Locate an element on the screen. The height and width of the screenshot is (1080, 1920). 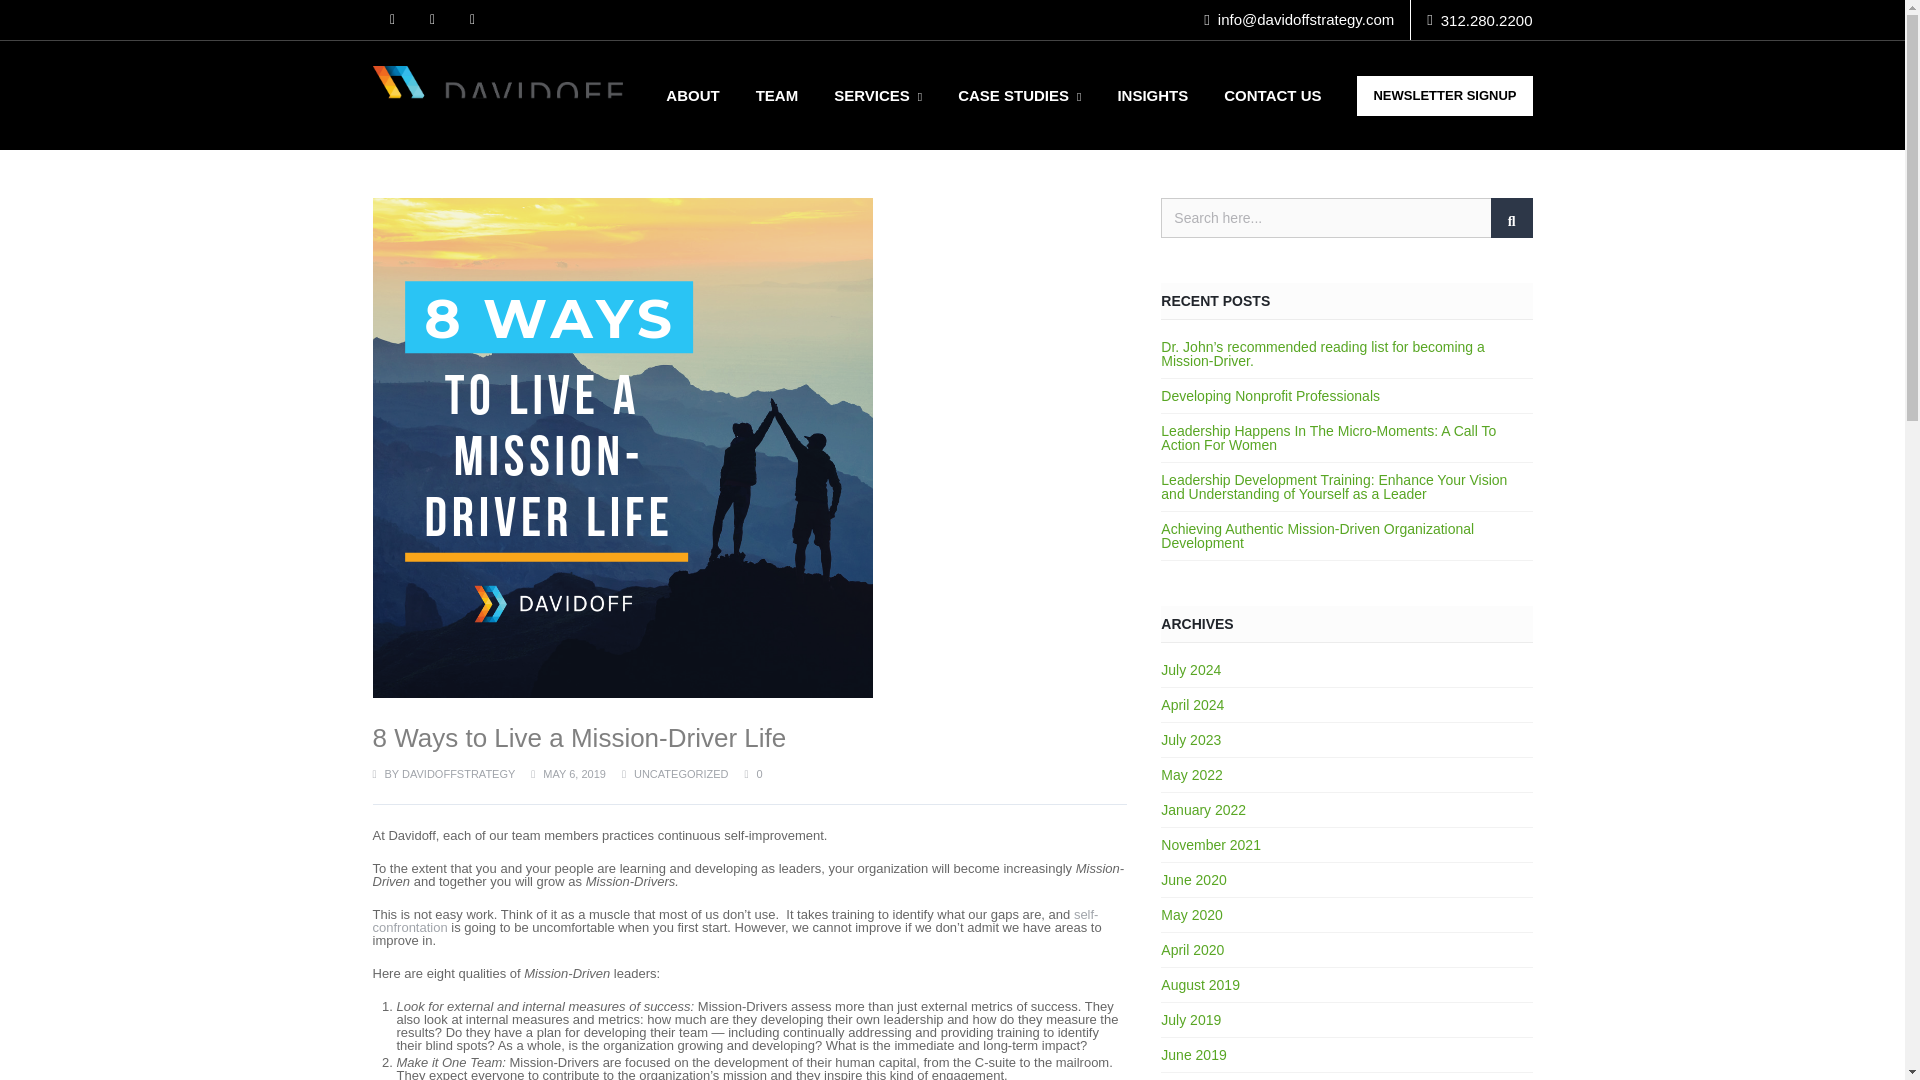
SERVICES is located at coordinates (878, 95).